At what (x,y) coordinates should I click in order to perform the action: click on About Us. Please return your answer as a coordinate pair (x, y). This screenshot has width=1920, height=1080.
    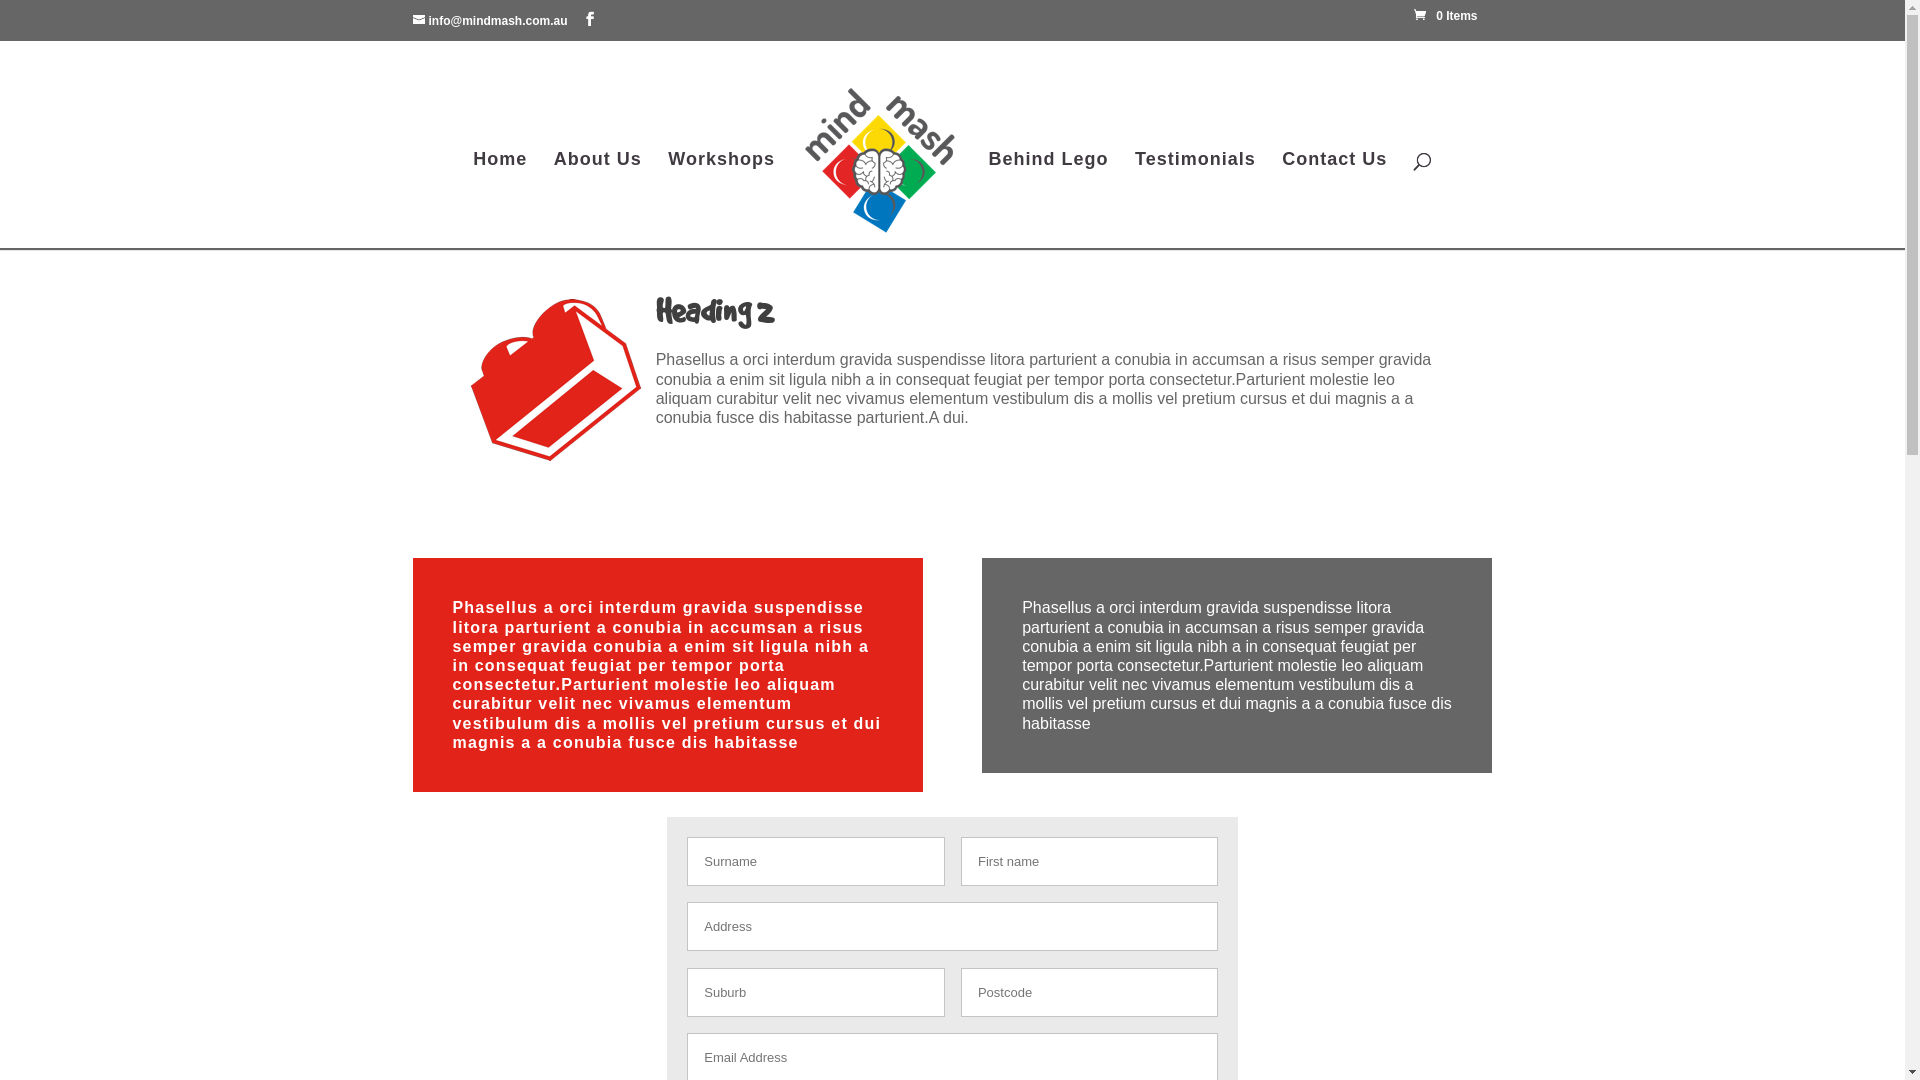
    Looking at the image, I should click on (598, 199).